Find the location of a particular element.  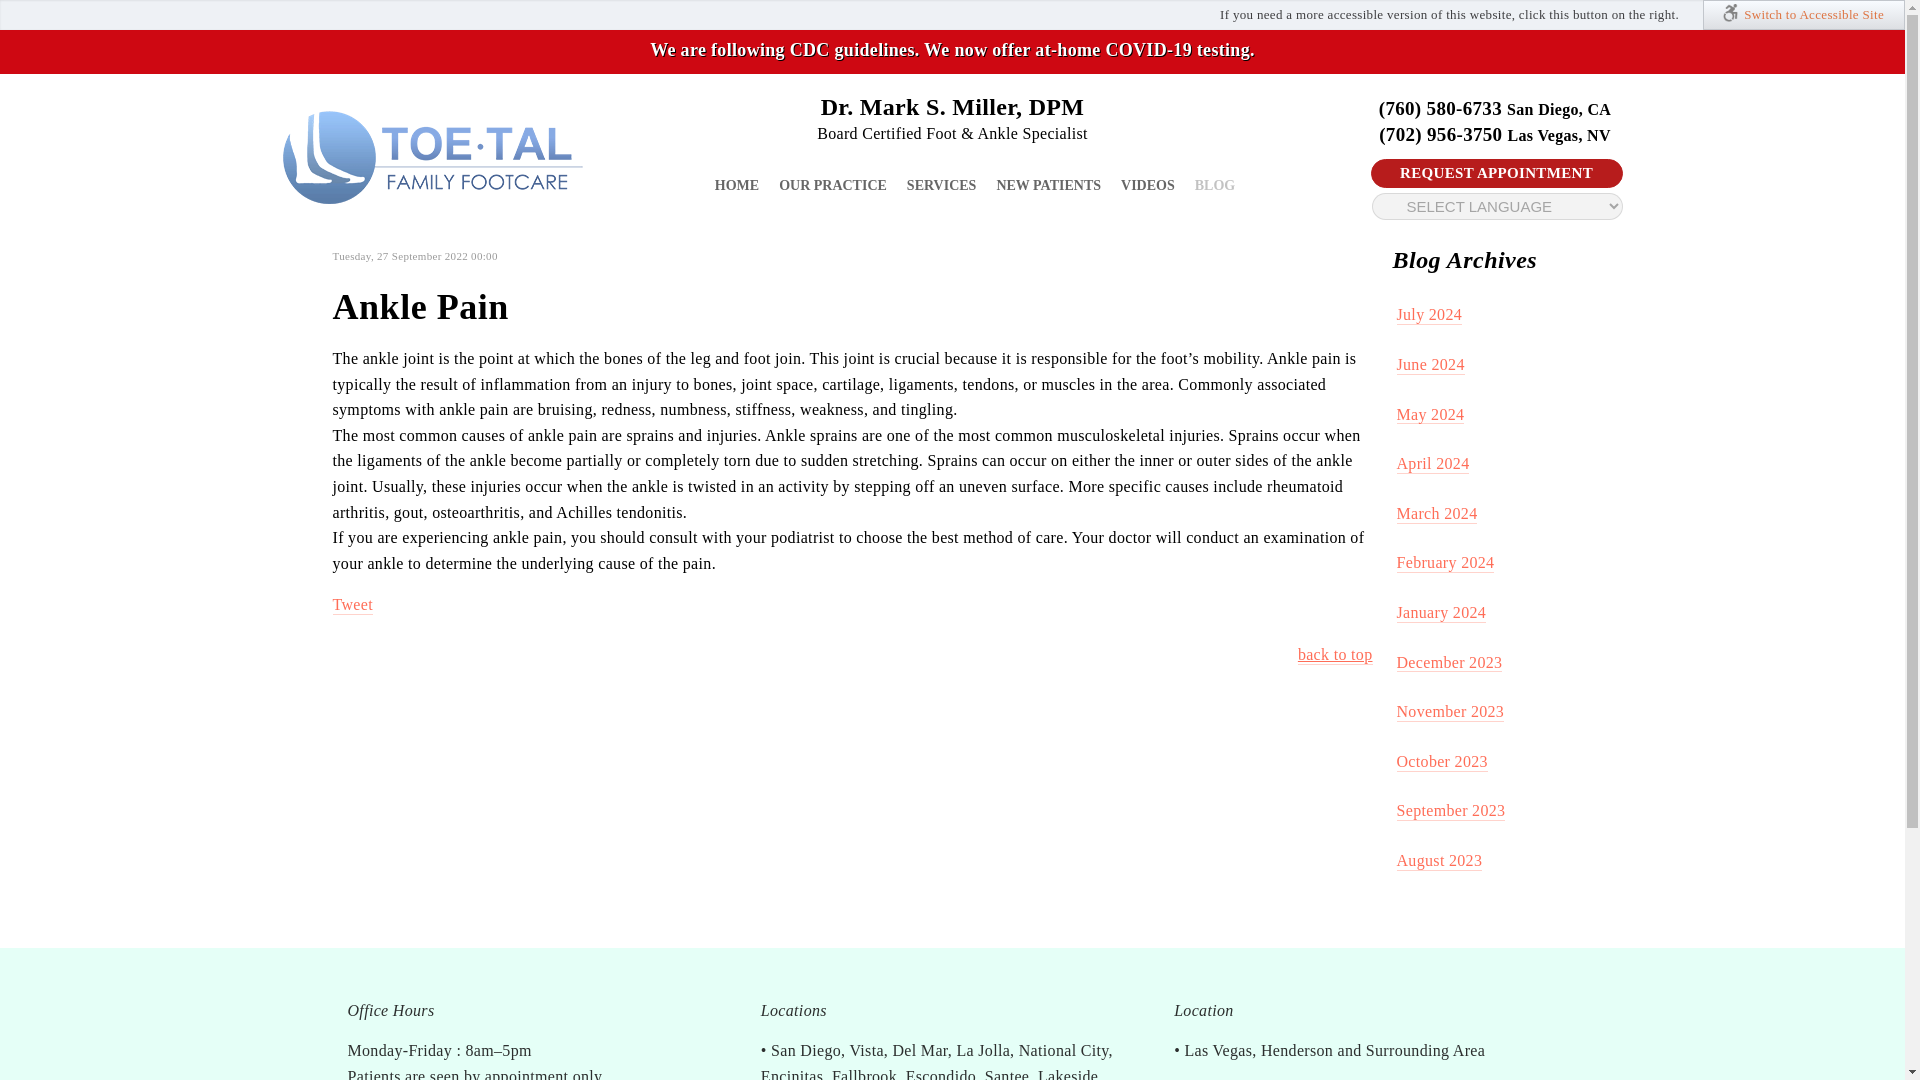

March 2024 is located at coordinates (1436, 514).